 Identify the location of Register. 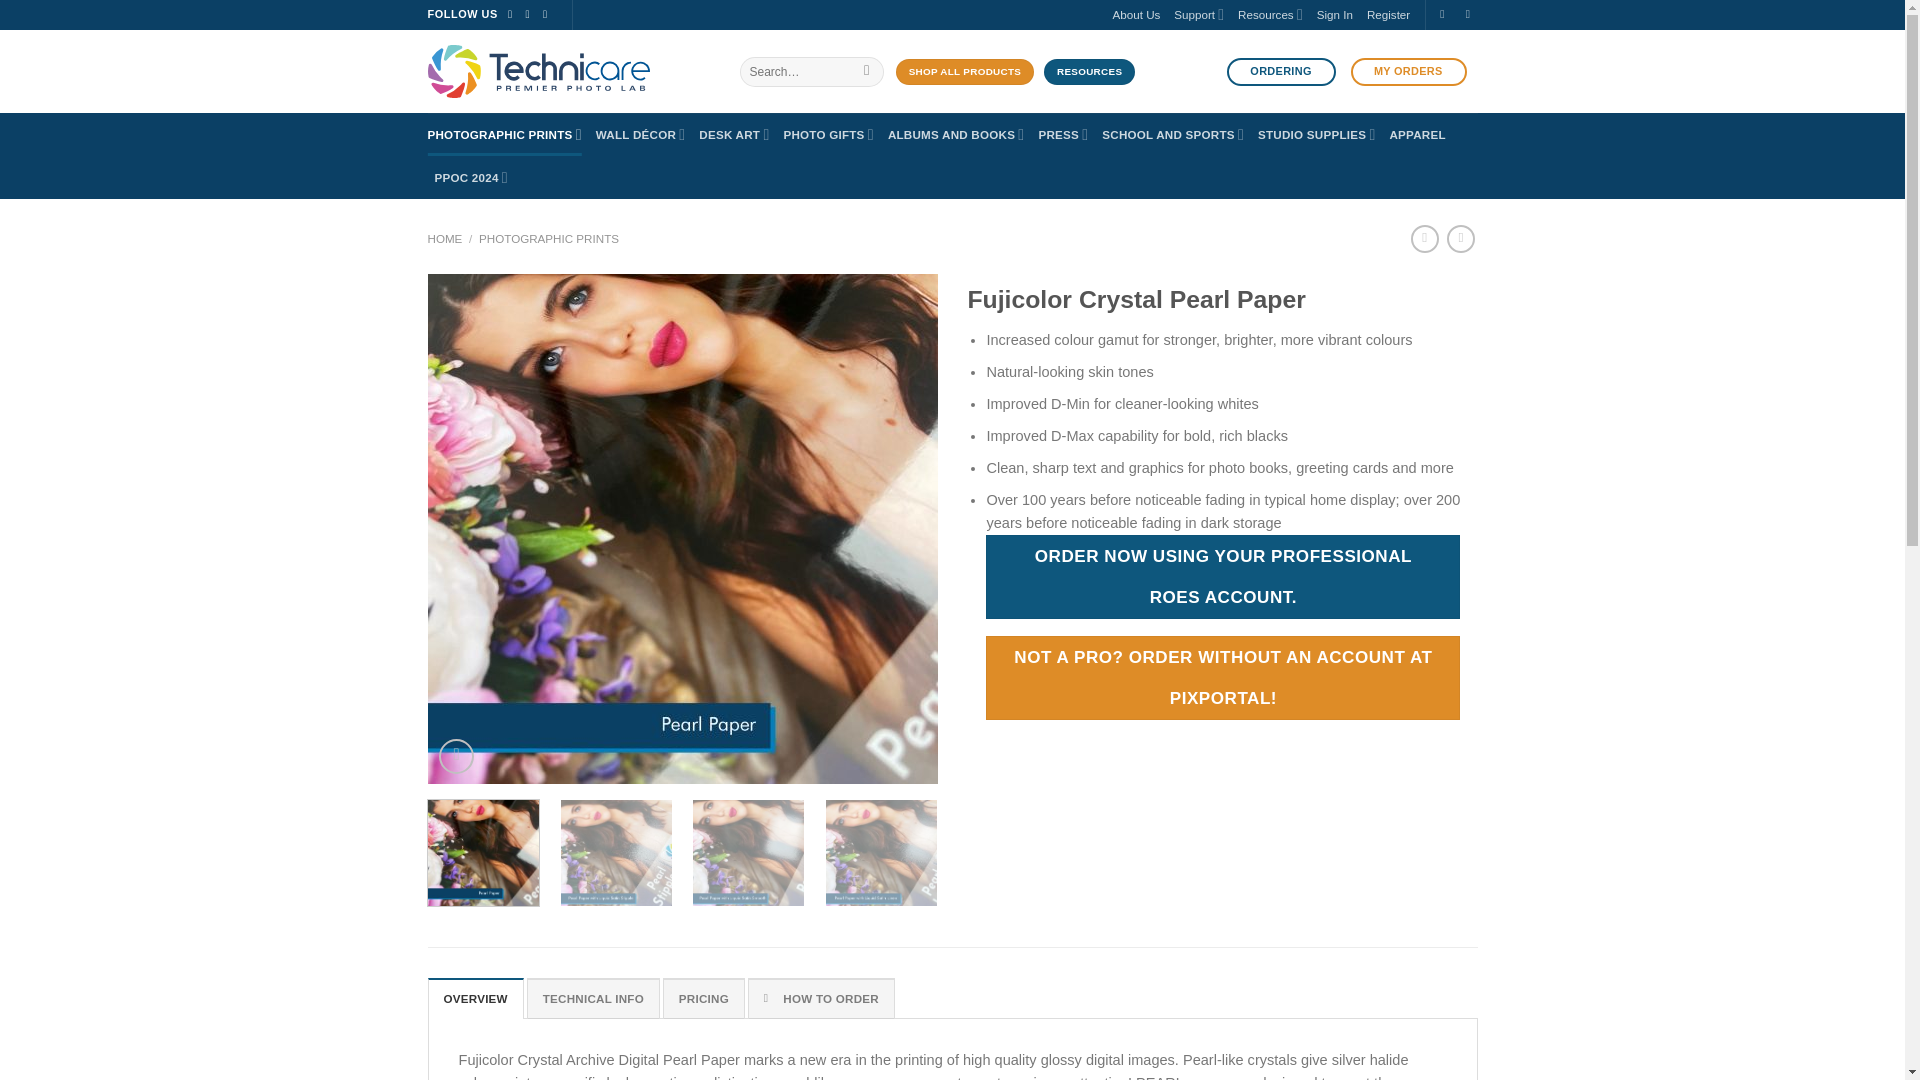
(1388, 16).